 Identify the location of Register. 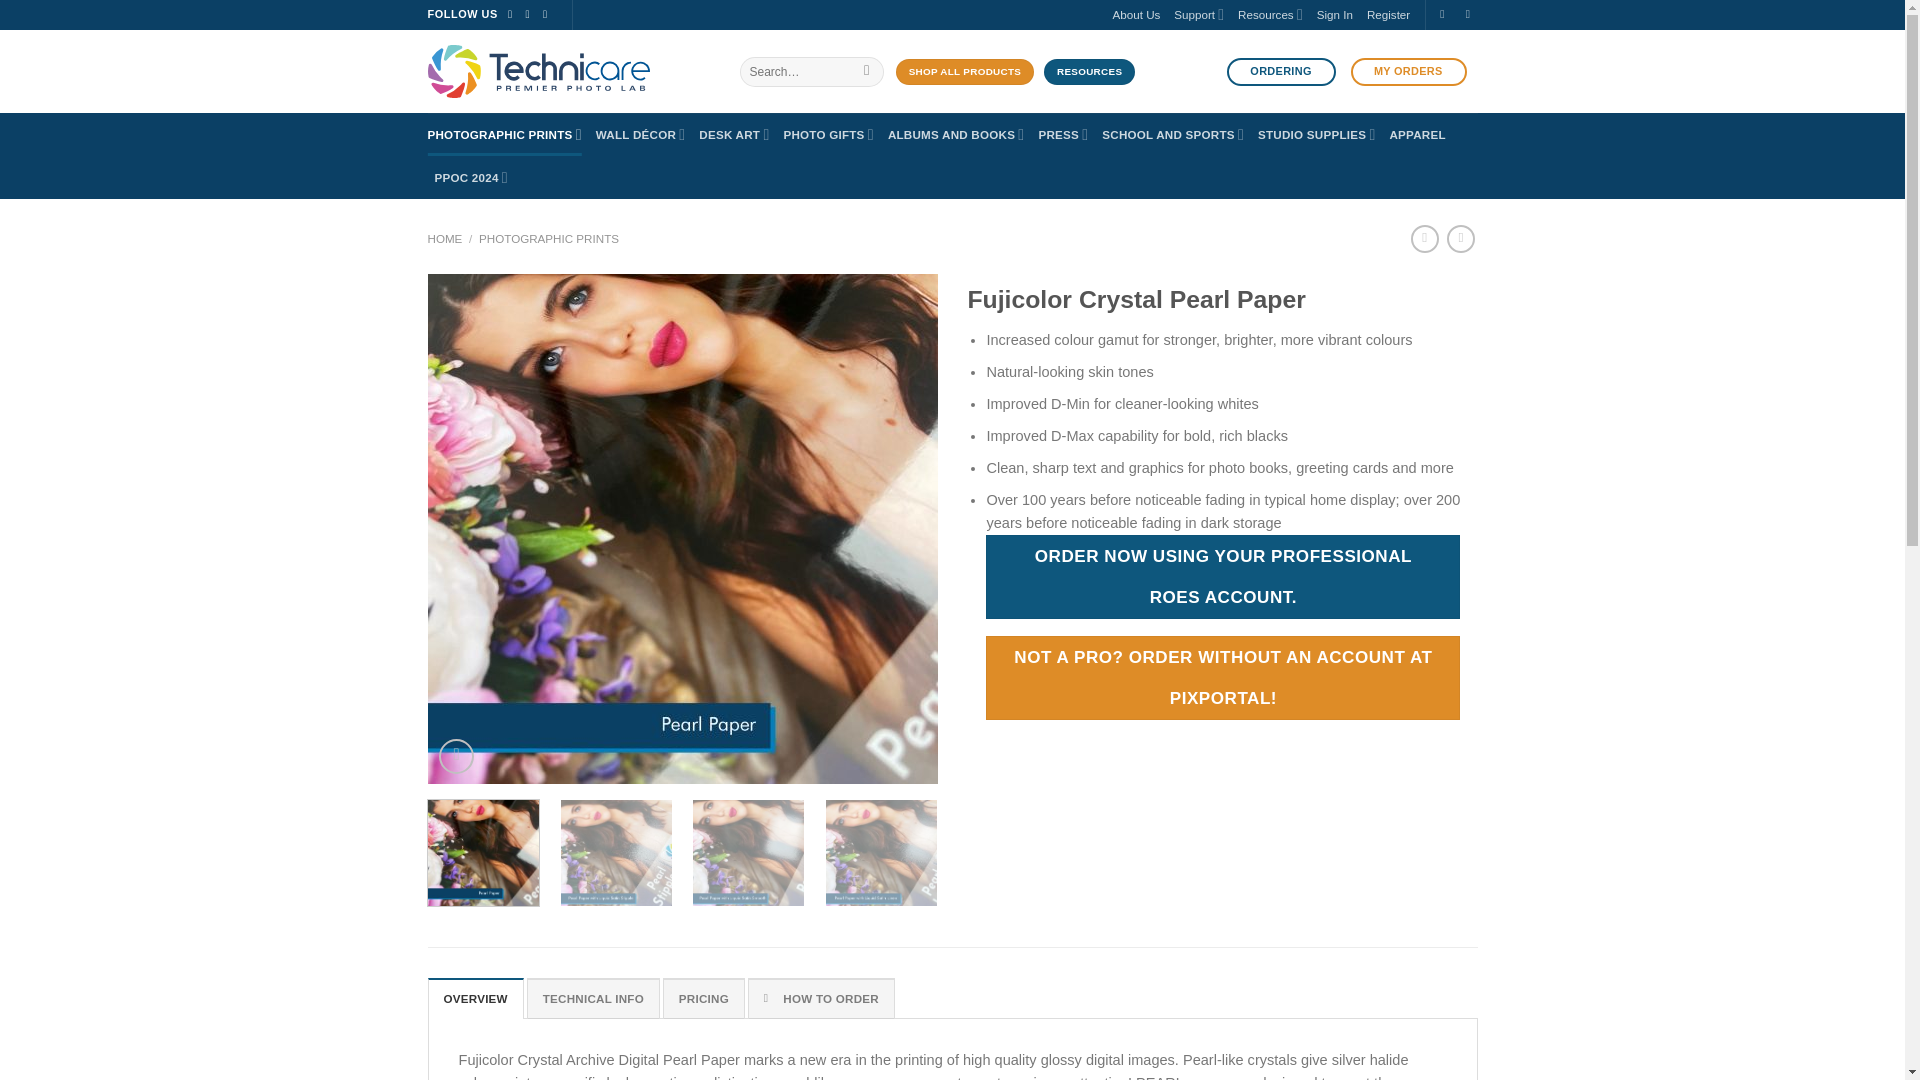
(1388, 16).